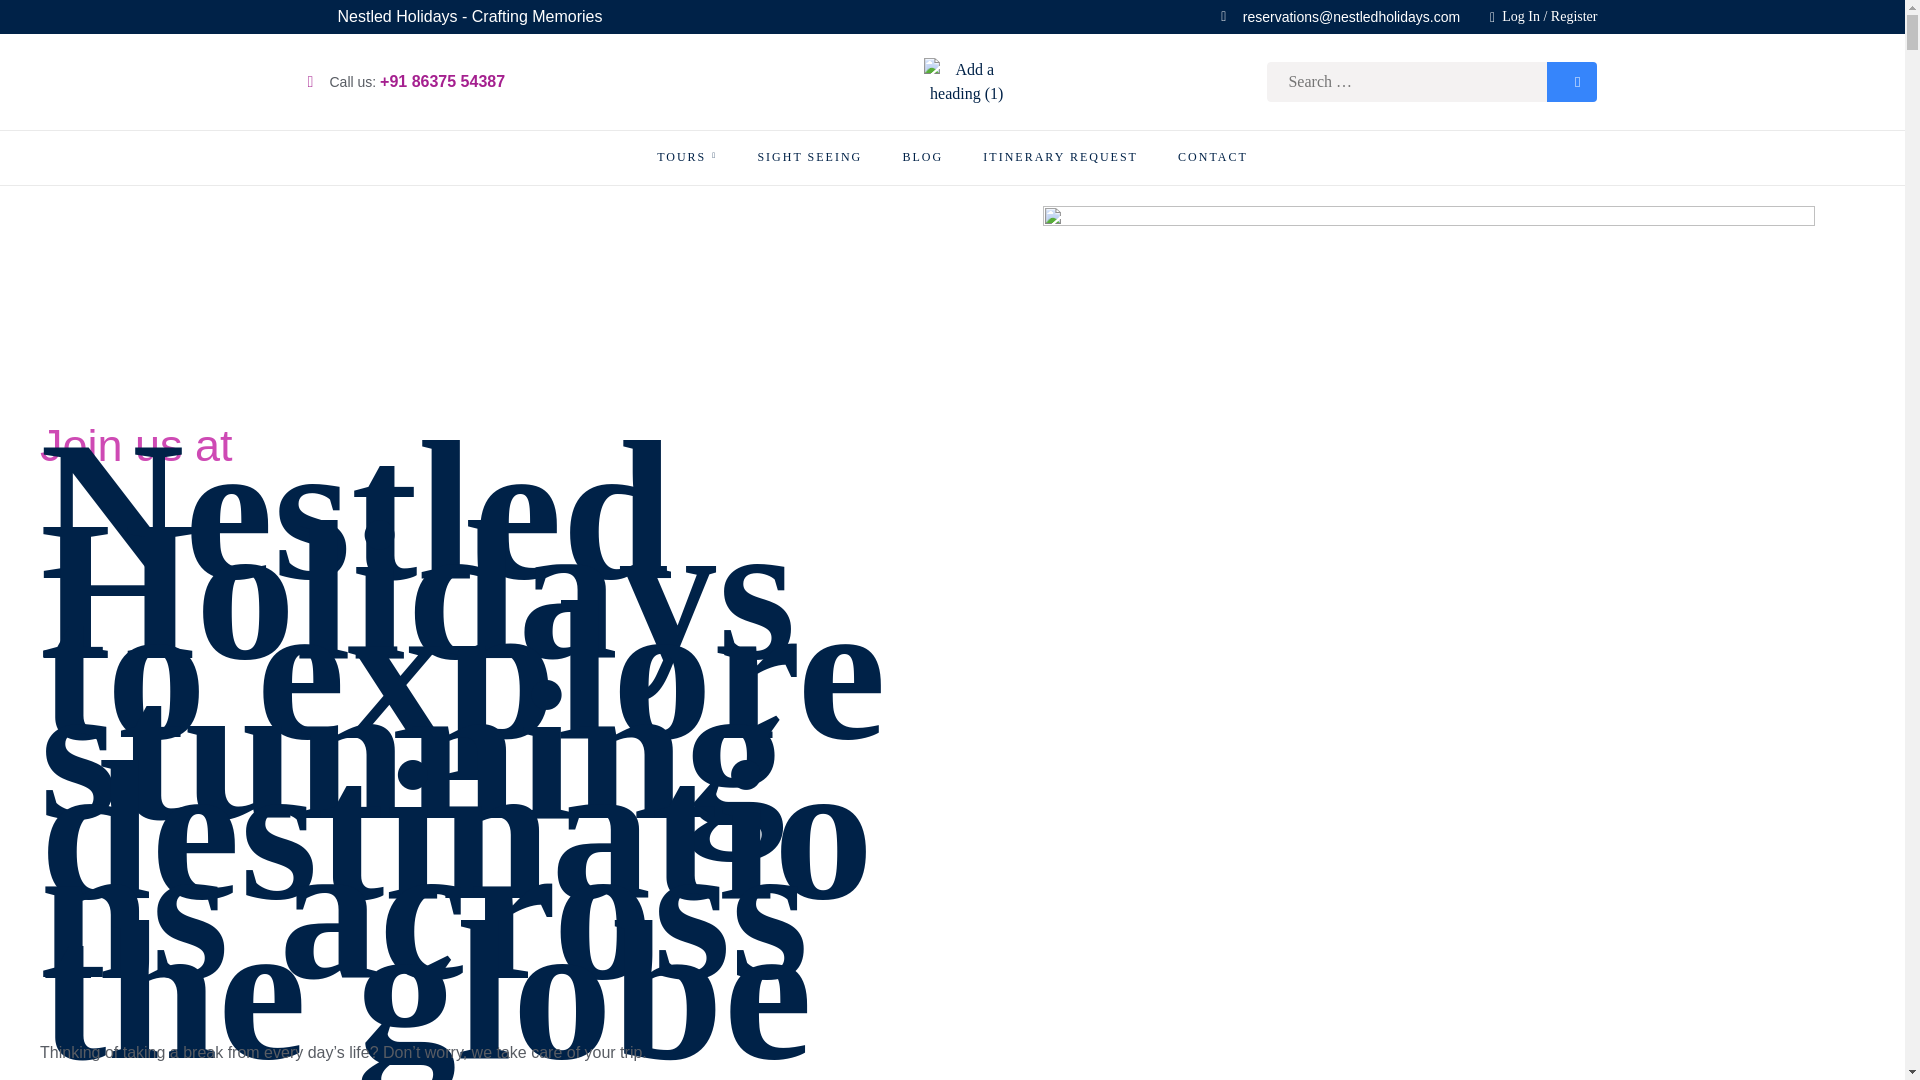 This screenshot has height=1080, width=1920. What do you see at coordinates (686, 157) in the screenshot?
I see `TOURS` at bounding box center [686, 157].